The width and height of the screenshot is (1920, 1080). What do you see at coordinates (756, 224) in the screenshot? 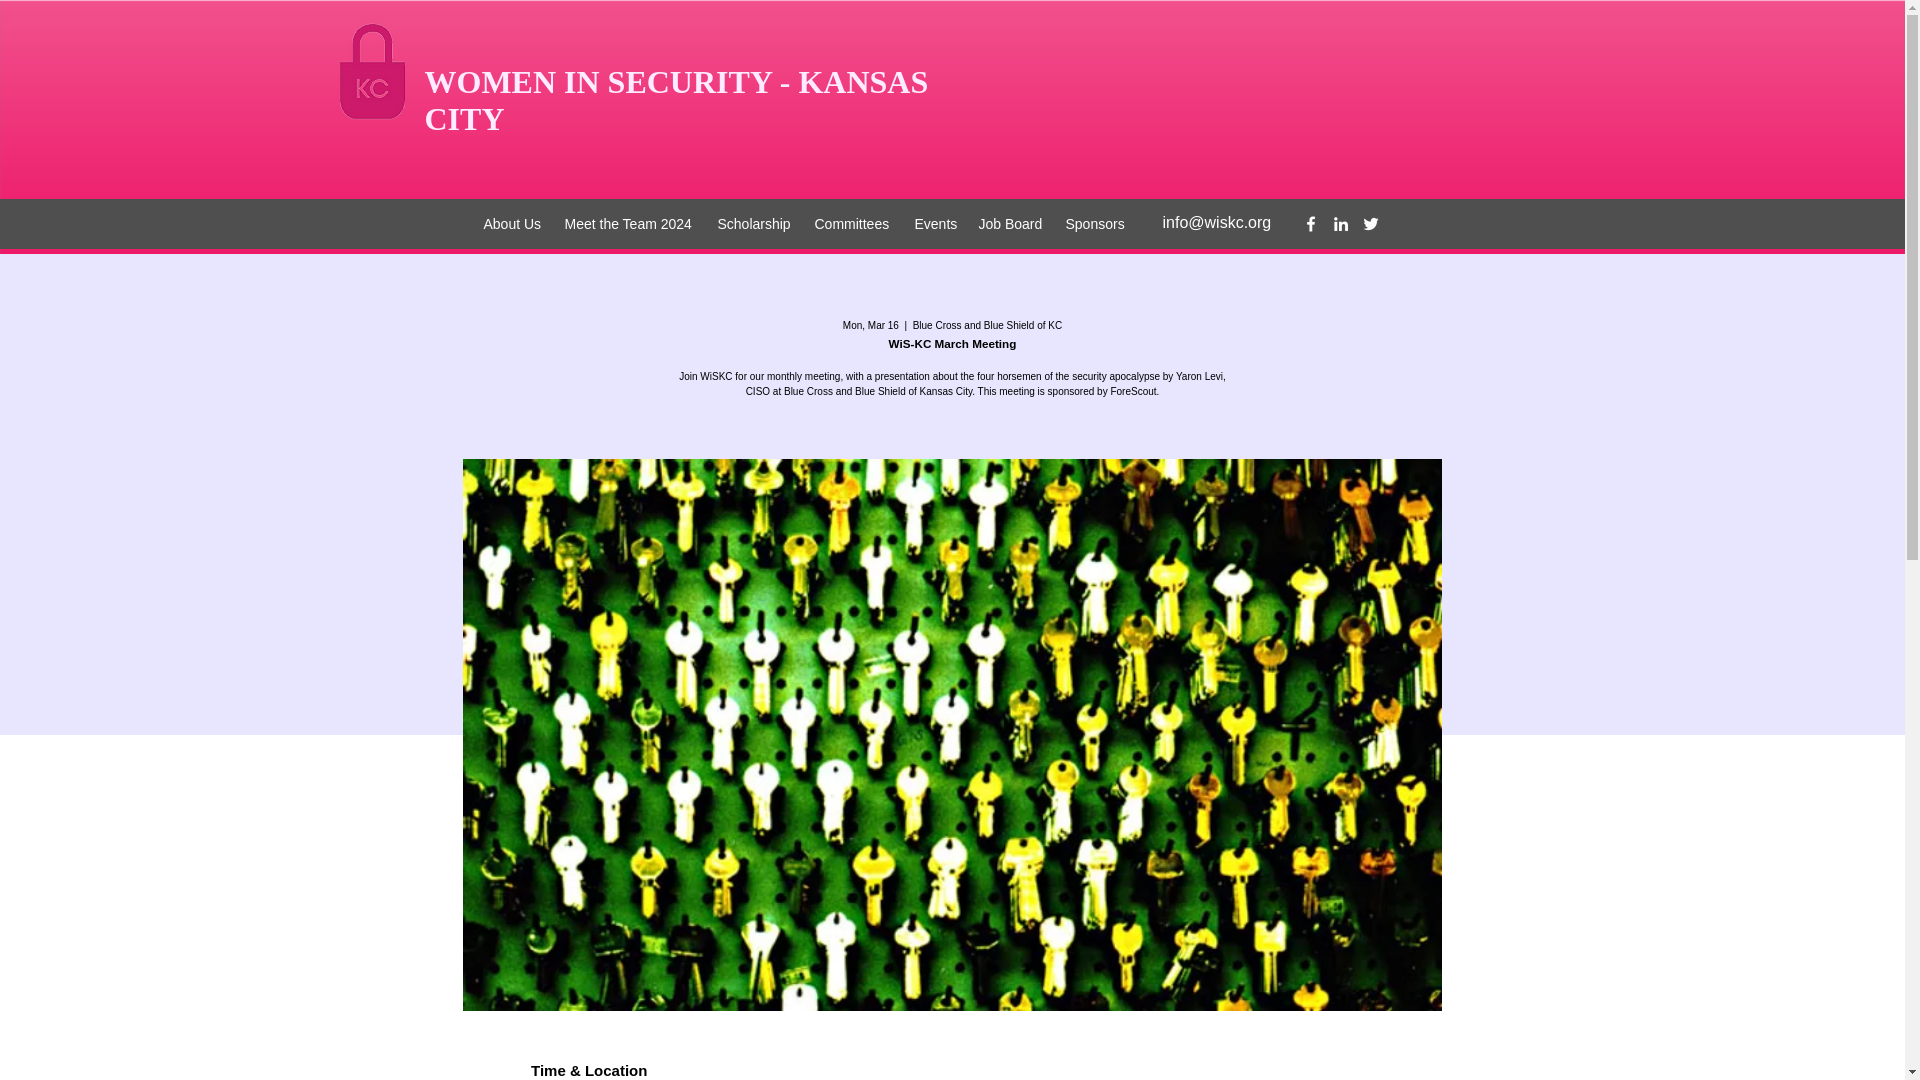
I see `Scholarship` at bounding box center [756, 224].